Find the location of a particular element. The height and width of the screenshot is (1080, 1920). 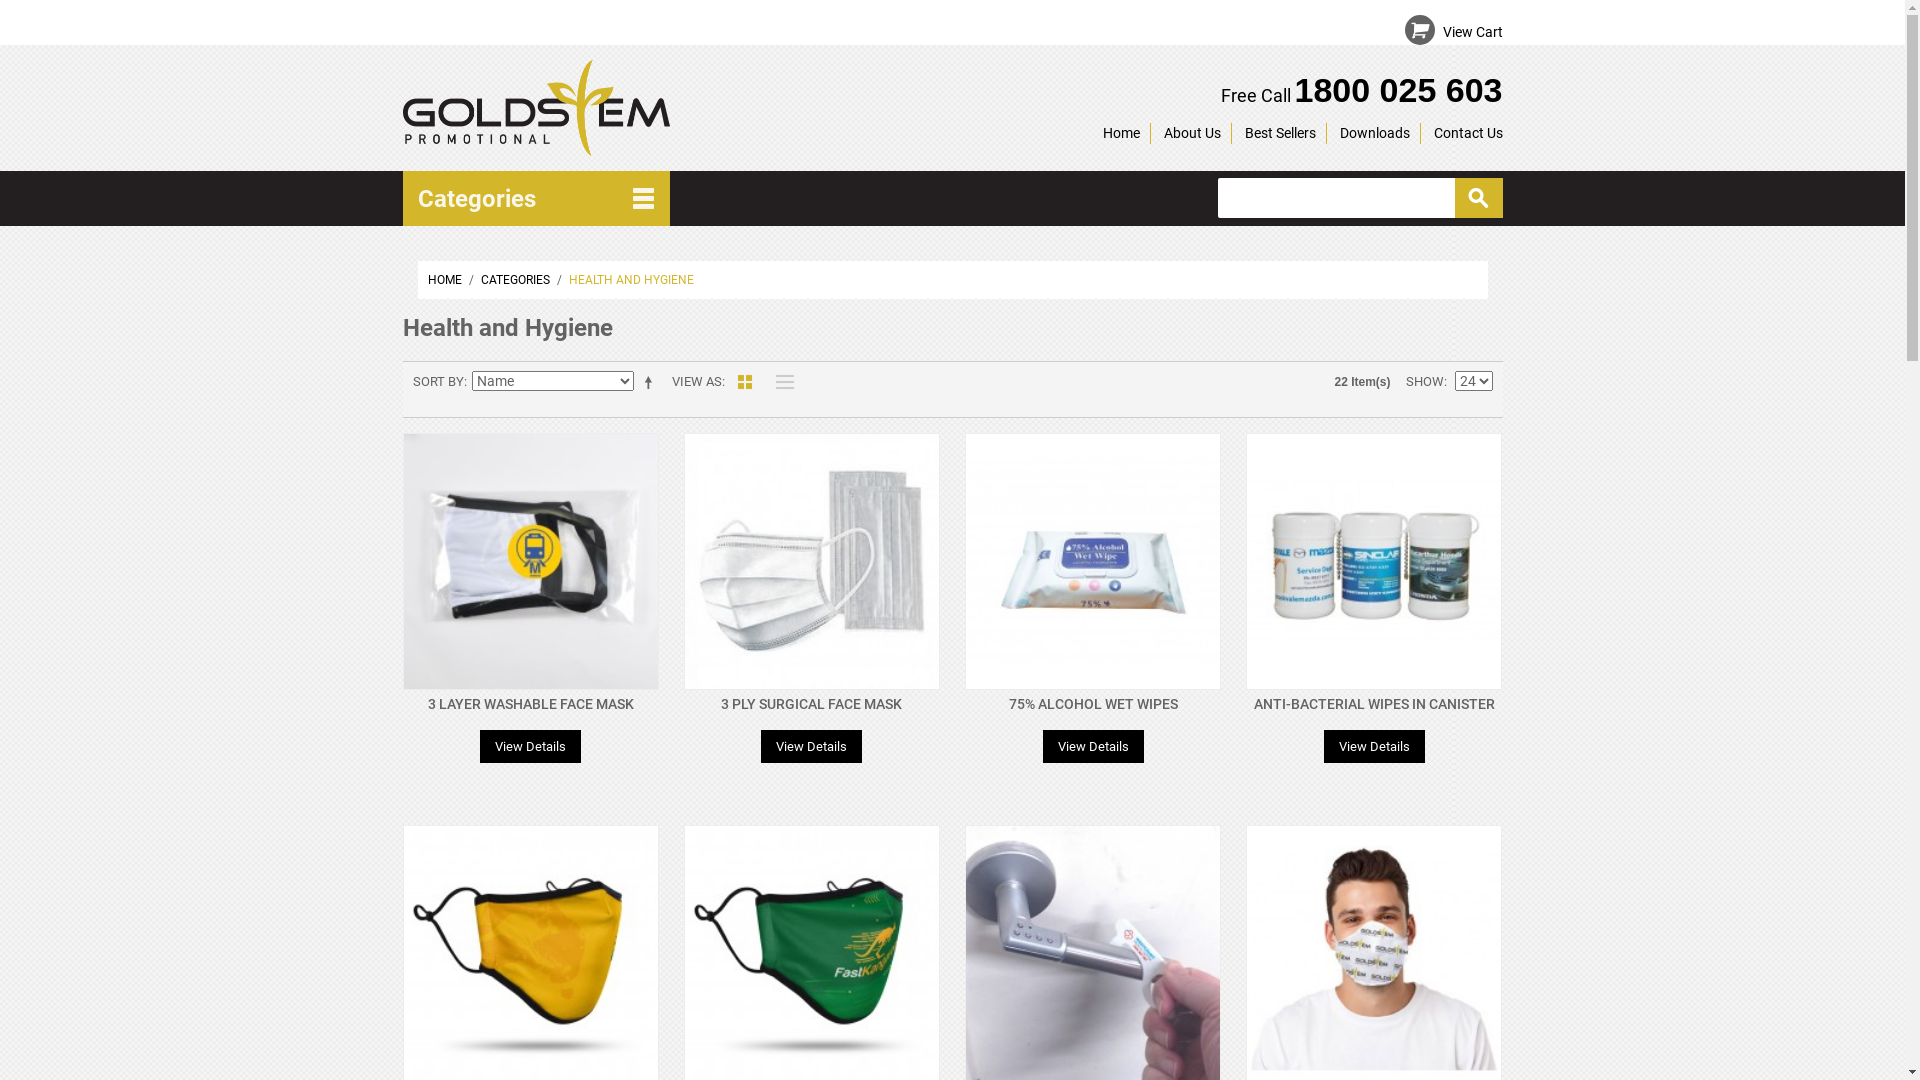

HOME is located at coordinates (445, 280).